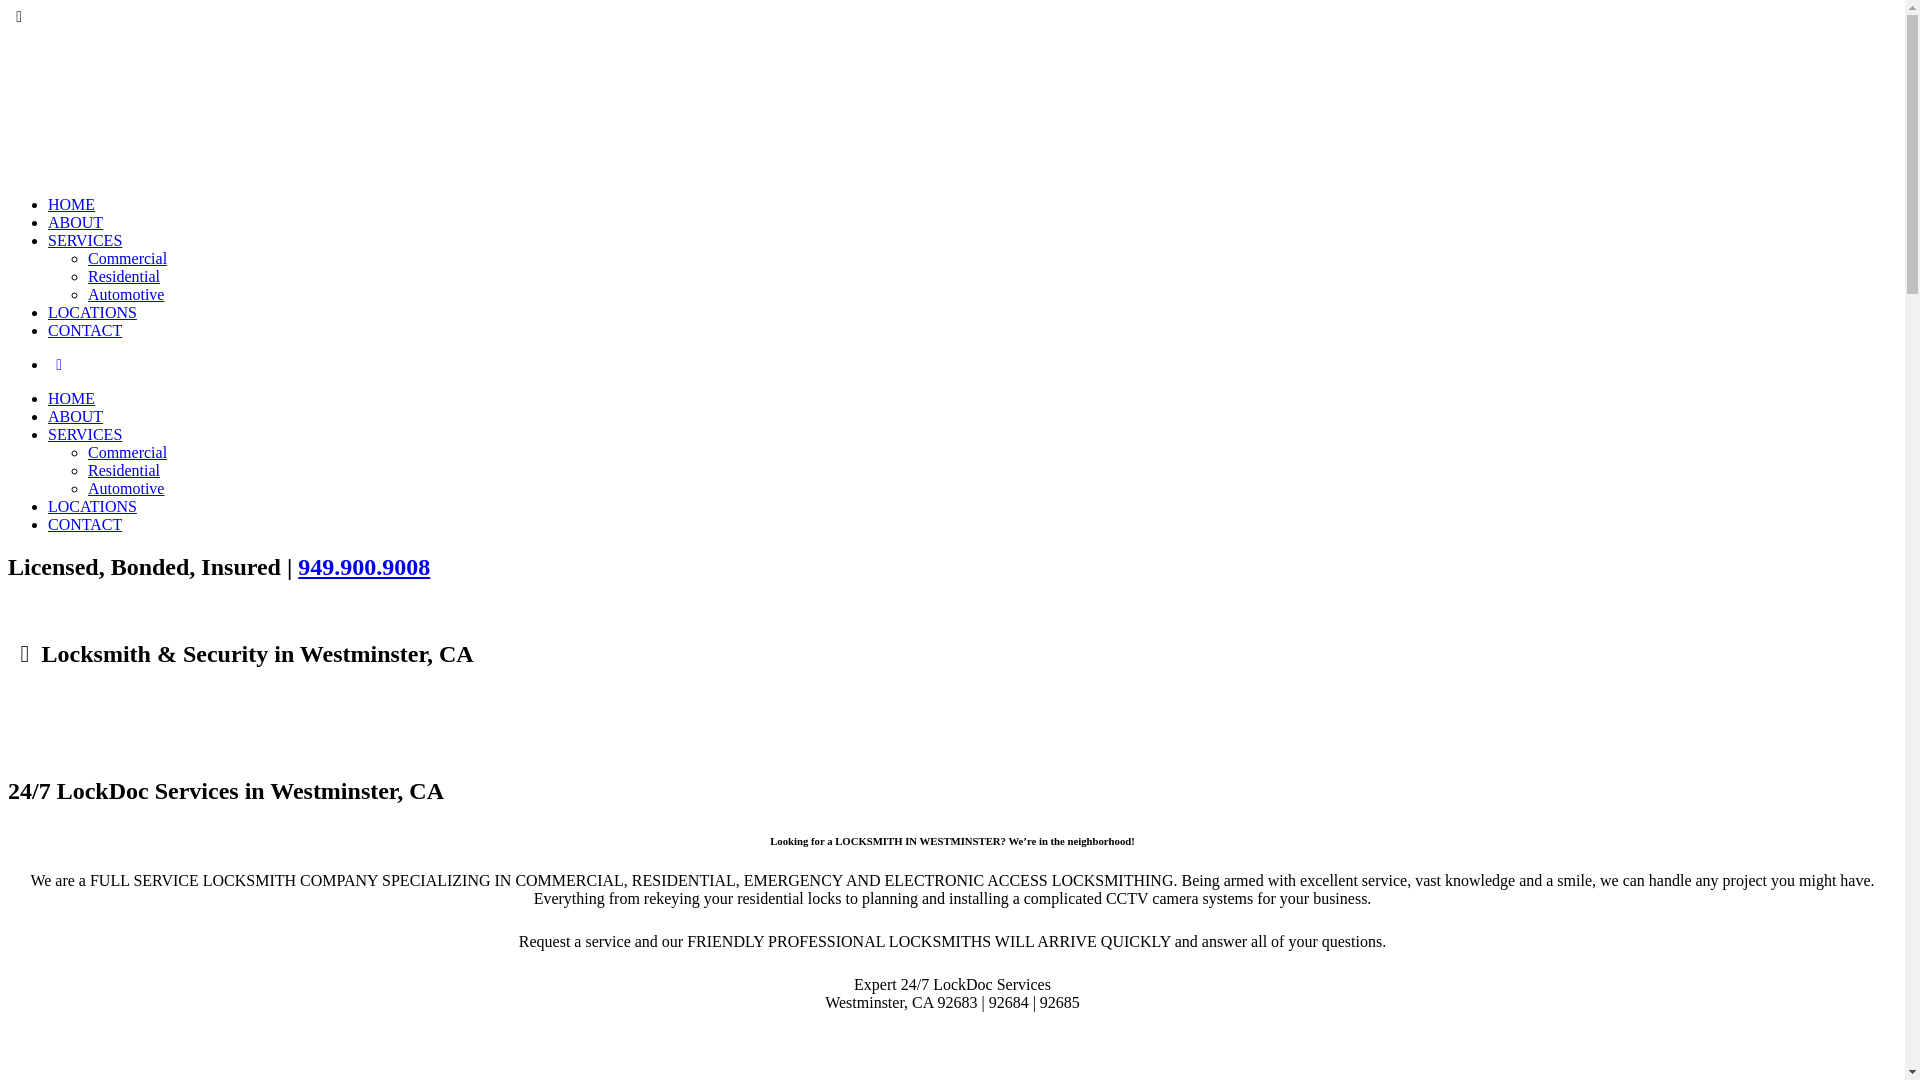 This screenshot has width=1920, height=1080. I want to click on LOCATIONS, so click(92, 506).